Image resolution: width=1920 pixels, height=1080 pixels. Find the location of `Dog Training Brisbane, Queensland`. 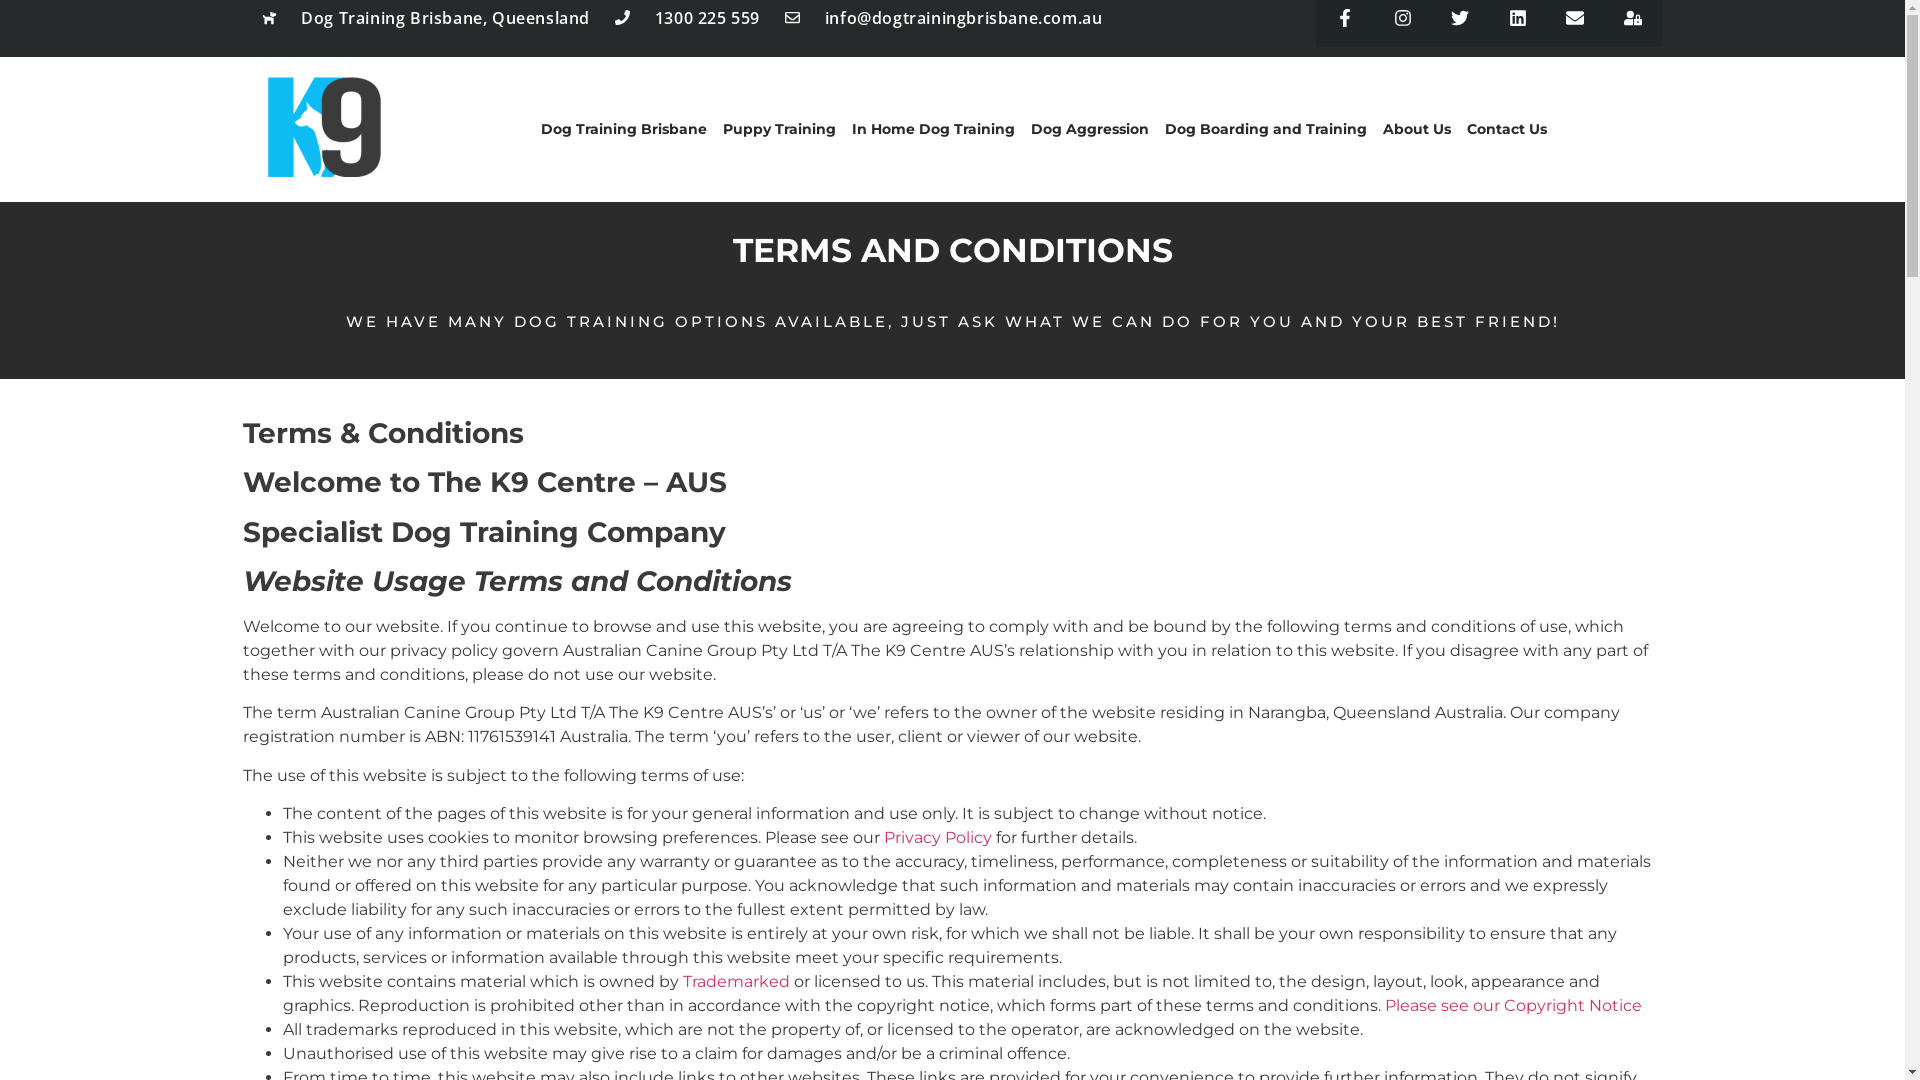

Dog Training Brisbane, Queensland is located at coordinates (426, 18).